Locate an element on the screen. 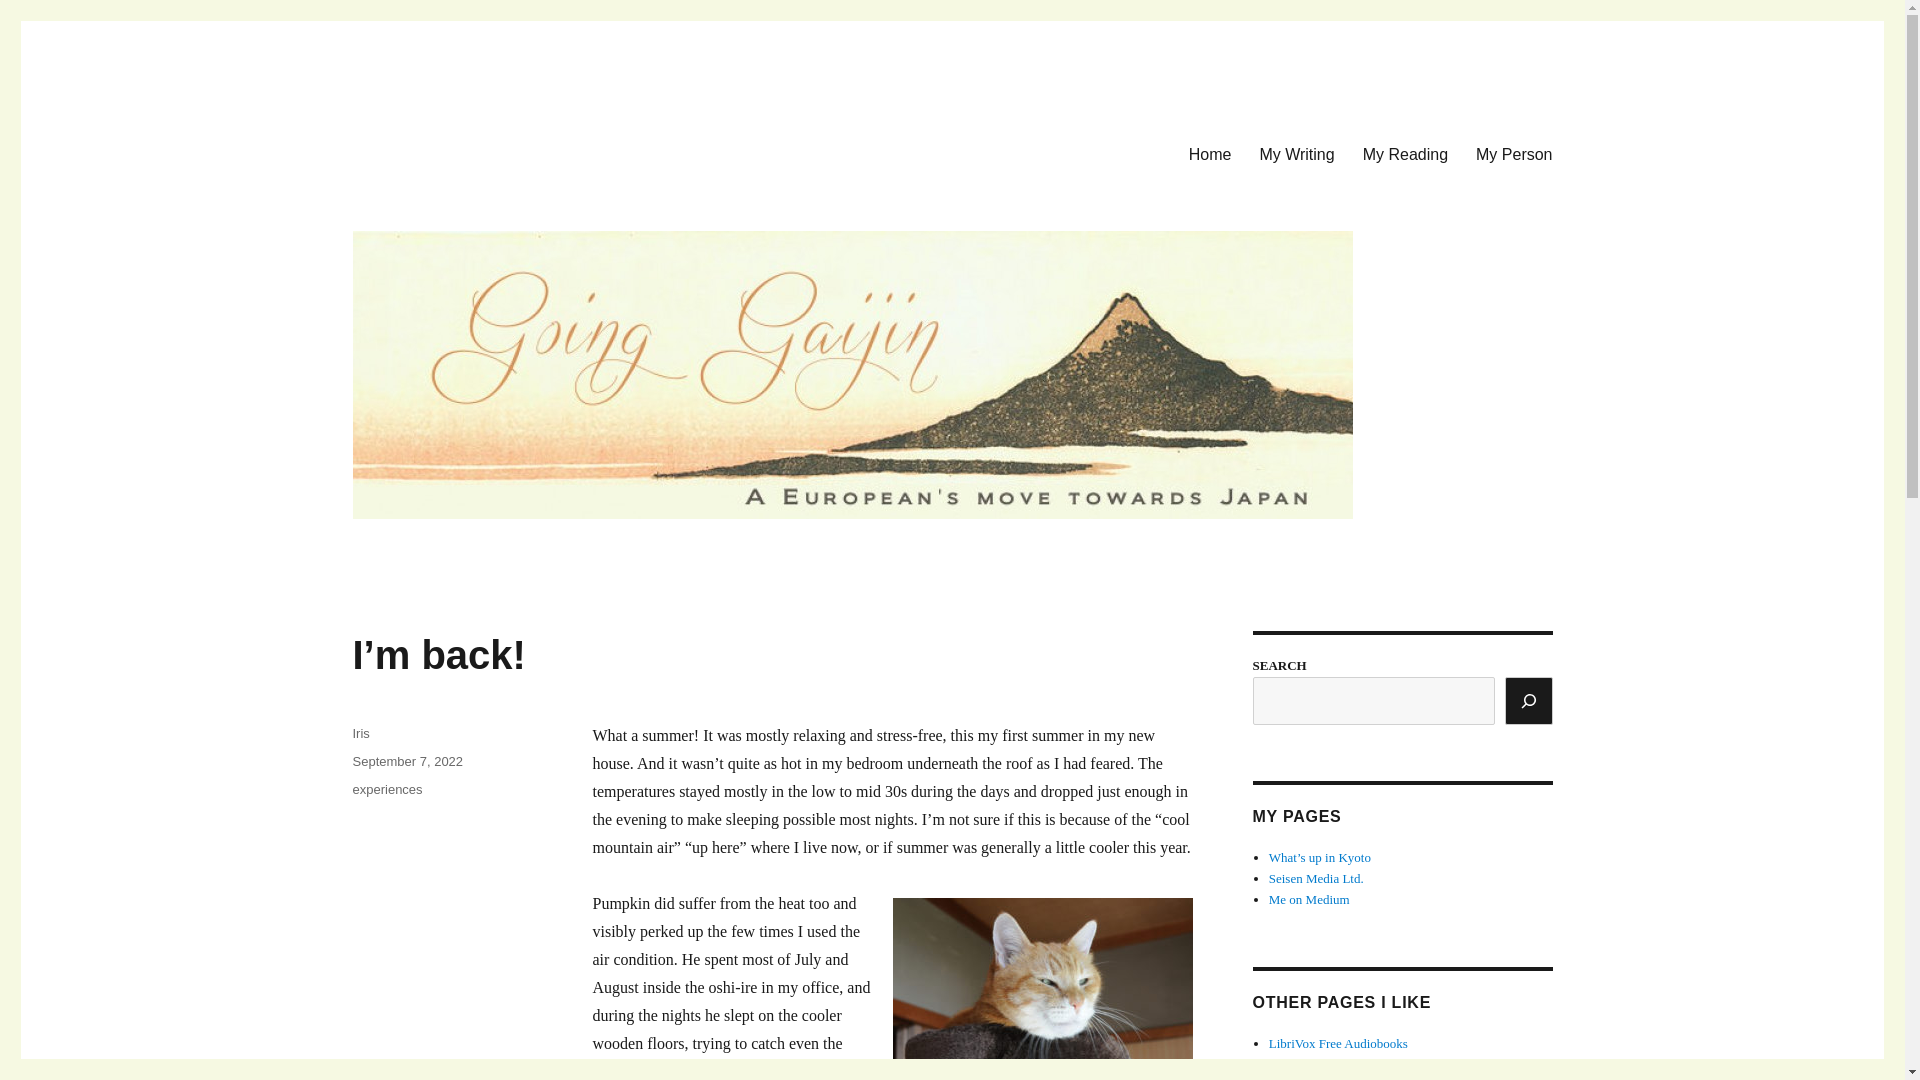 This screenshot has width=1920, height=1080. Writers in Kyoto is located at coordinates (1313, 1078).